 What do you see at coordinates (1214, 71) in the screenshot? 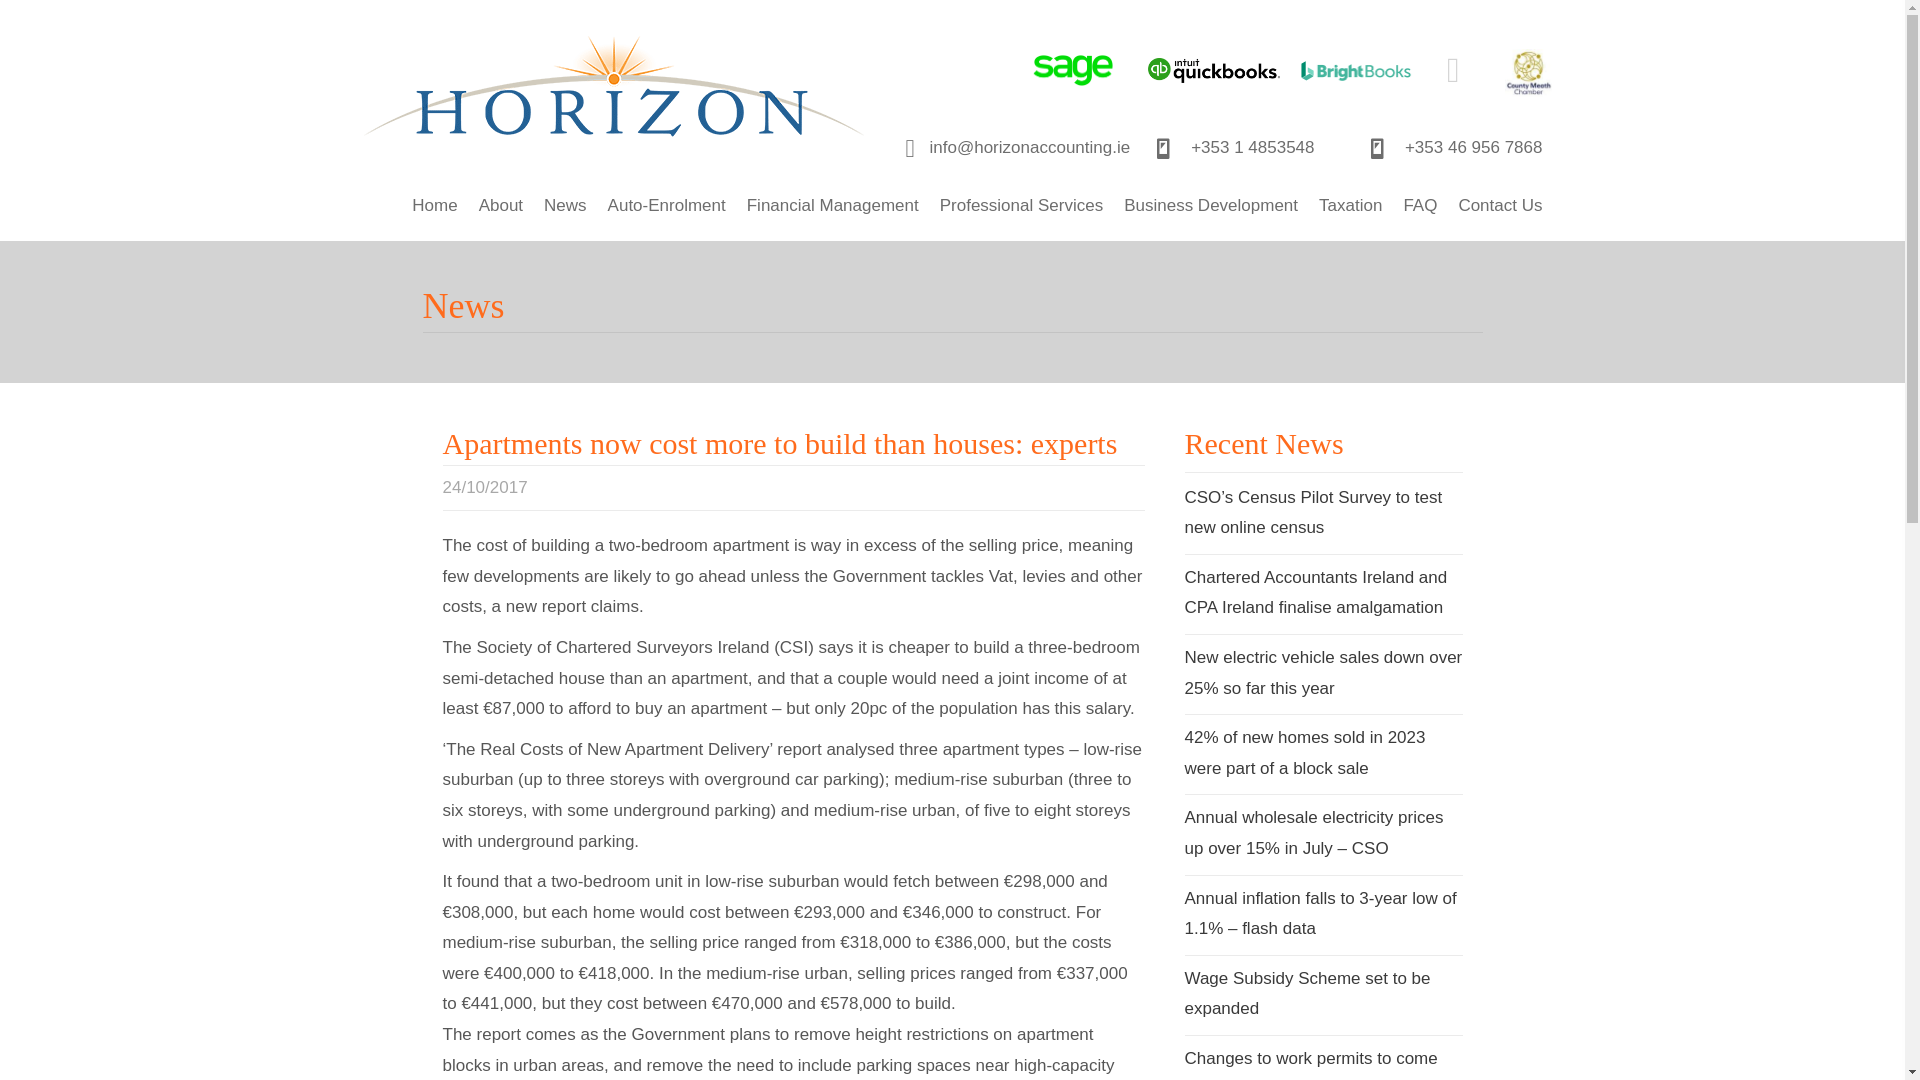
I see `quickbooks` at bounding box center [1214, 71].